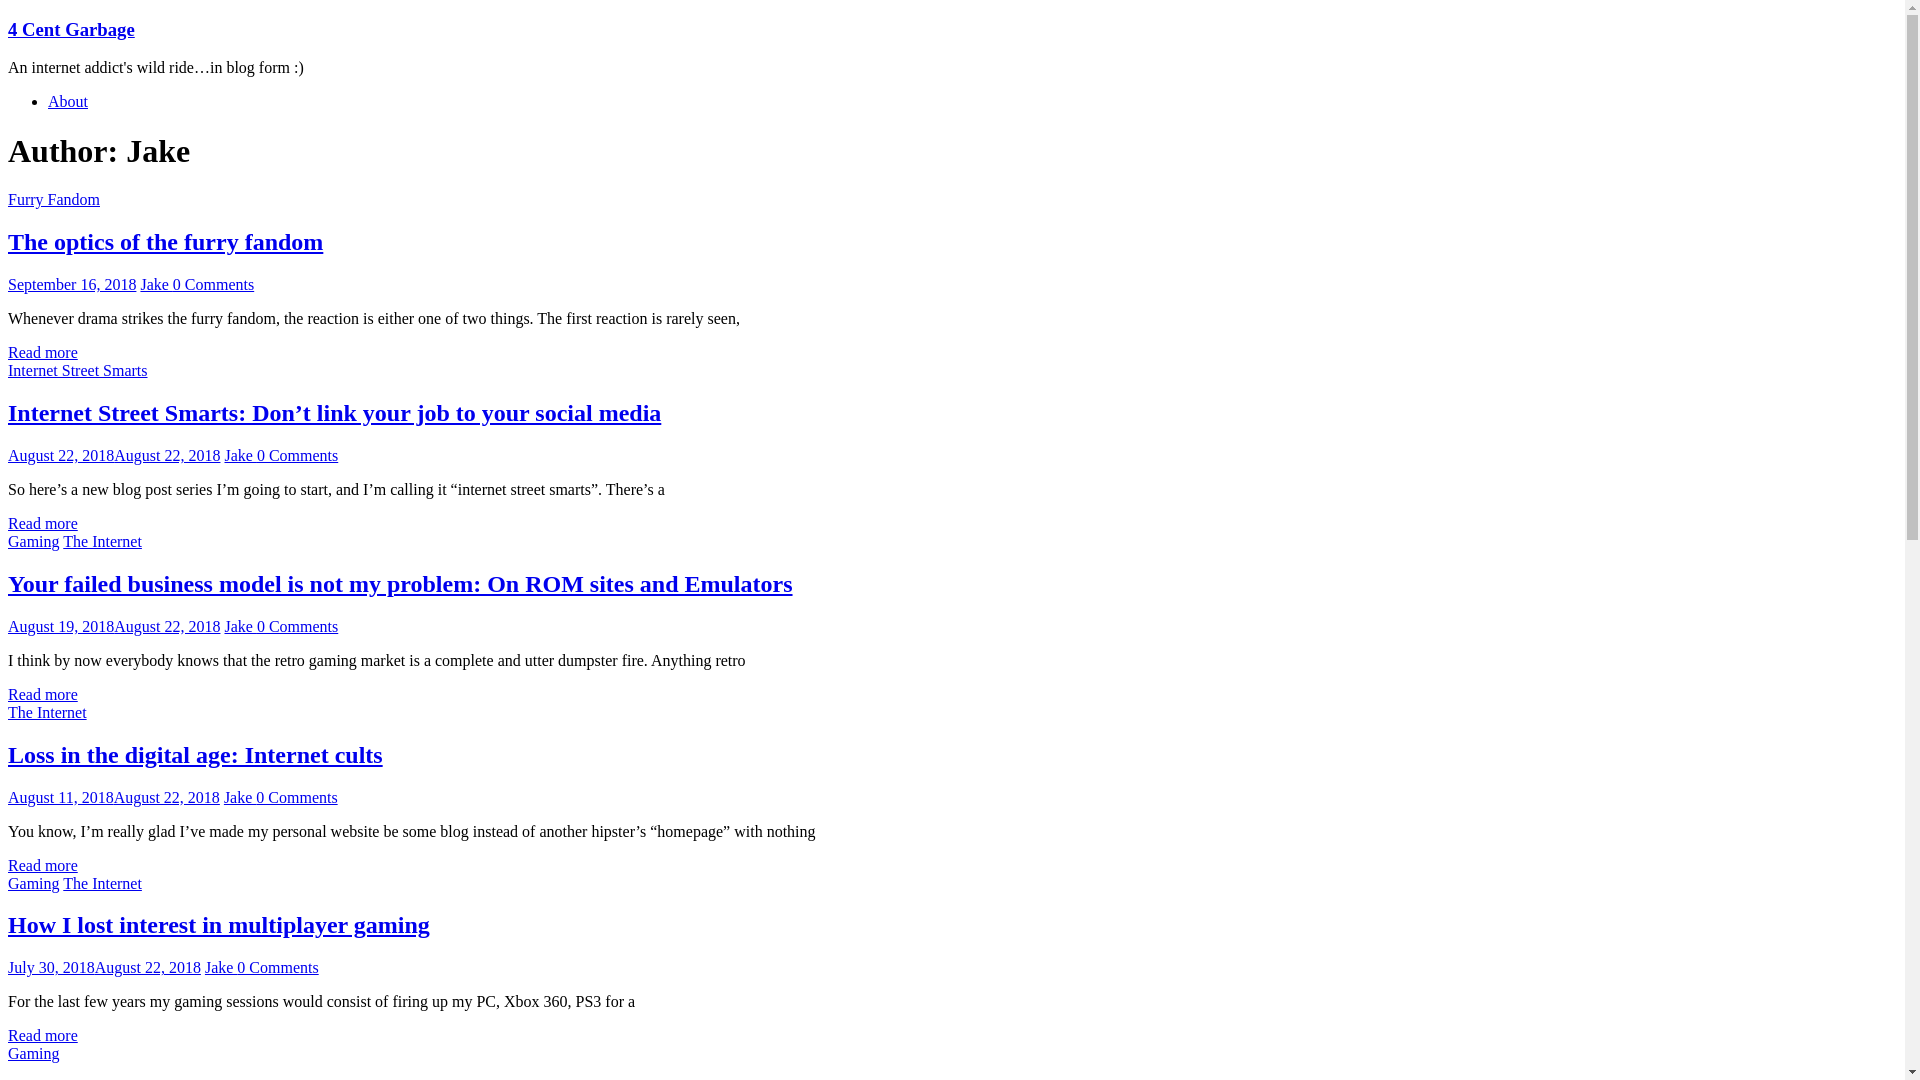  What do you see at coordinates (43, 694) in the screenshot?
I see `Read more` at bounding box center [43, 694].